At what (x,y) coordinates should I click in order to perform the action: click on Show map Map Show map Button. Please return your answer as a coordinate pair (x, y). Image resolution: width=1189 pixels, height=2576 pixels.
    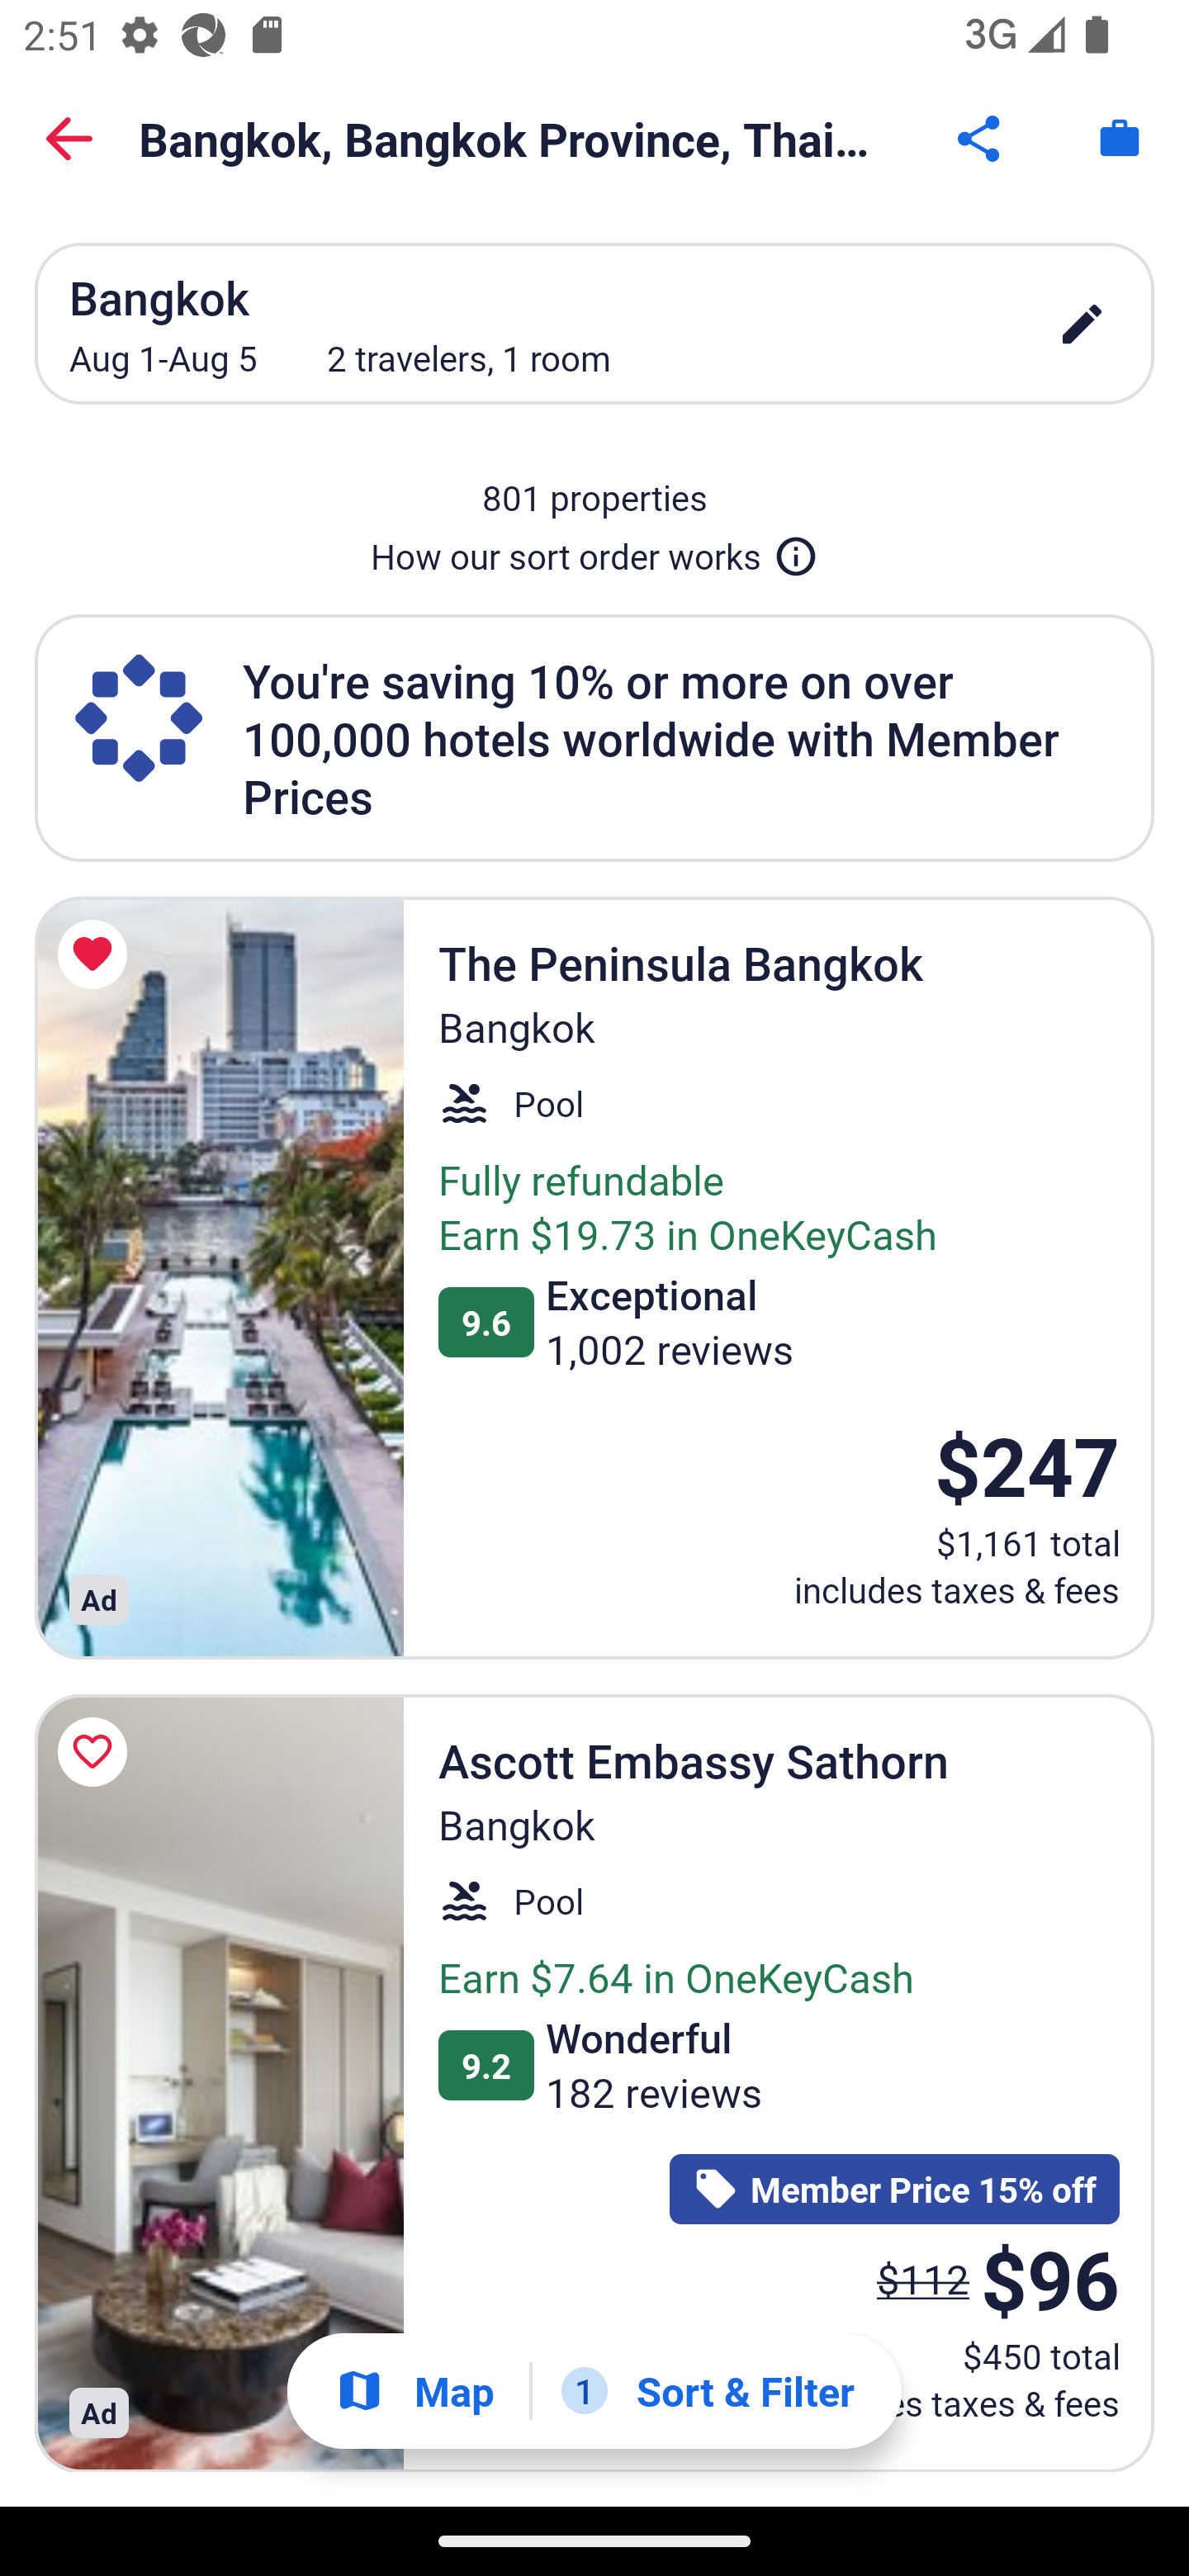
    Looking at the image, I should click on (414, 2391).